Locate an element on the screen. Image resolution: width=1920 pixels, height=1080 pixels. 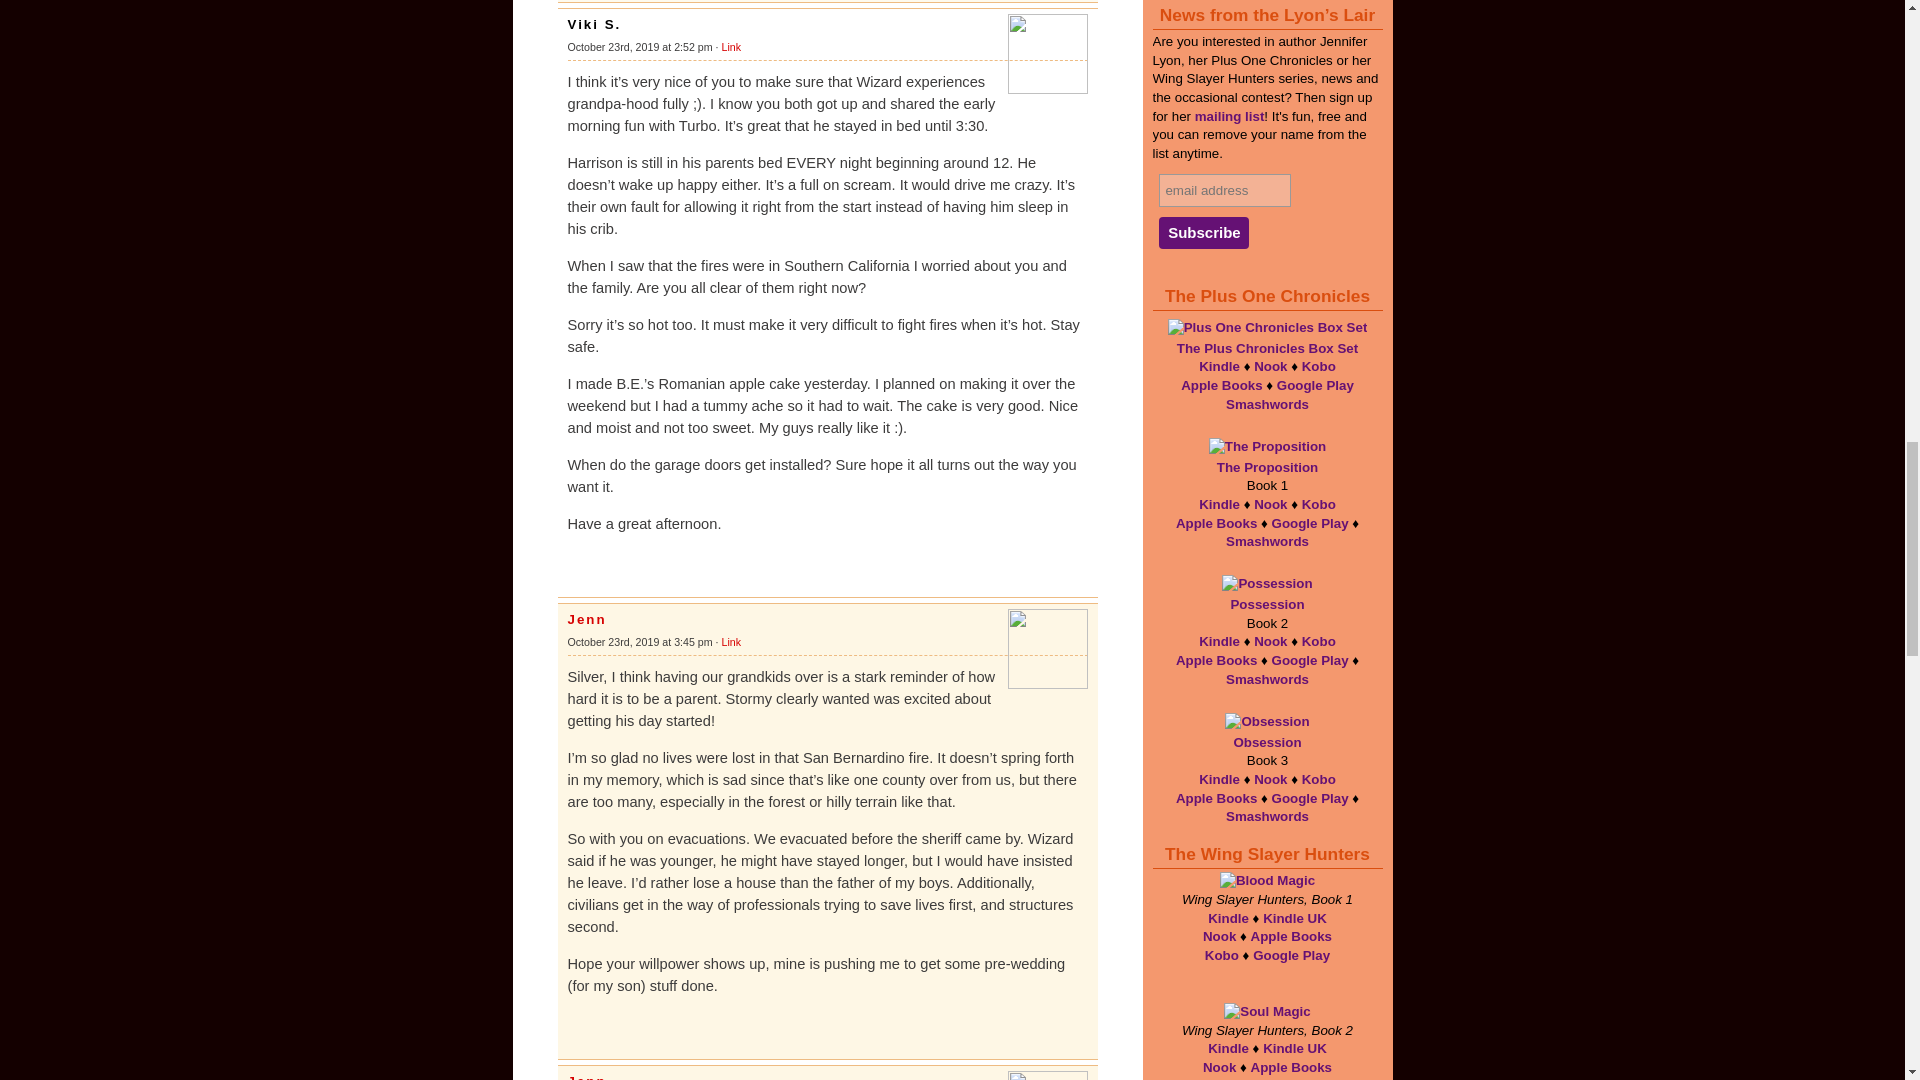
Jenn is located at coordinates (587, 1076).